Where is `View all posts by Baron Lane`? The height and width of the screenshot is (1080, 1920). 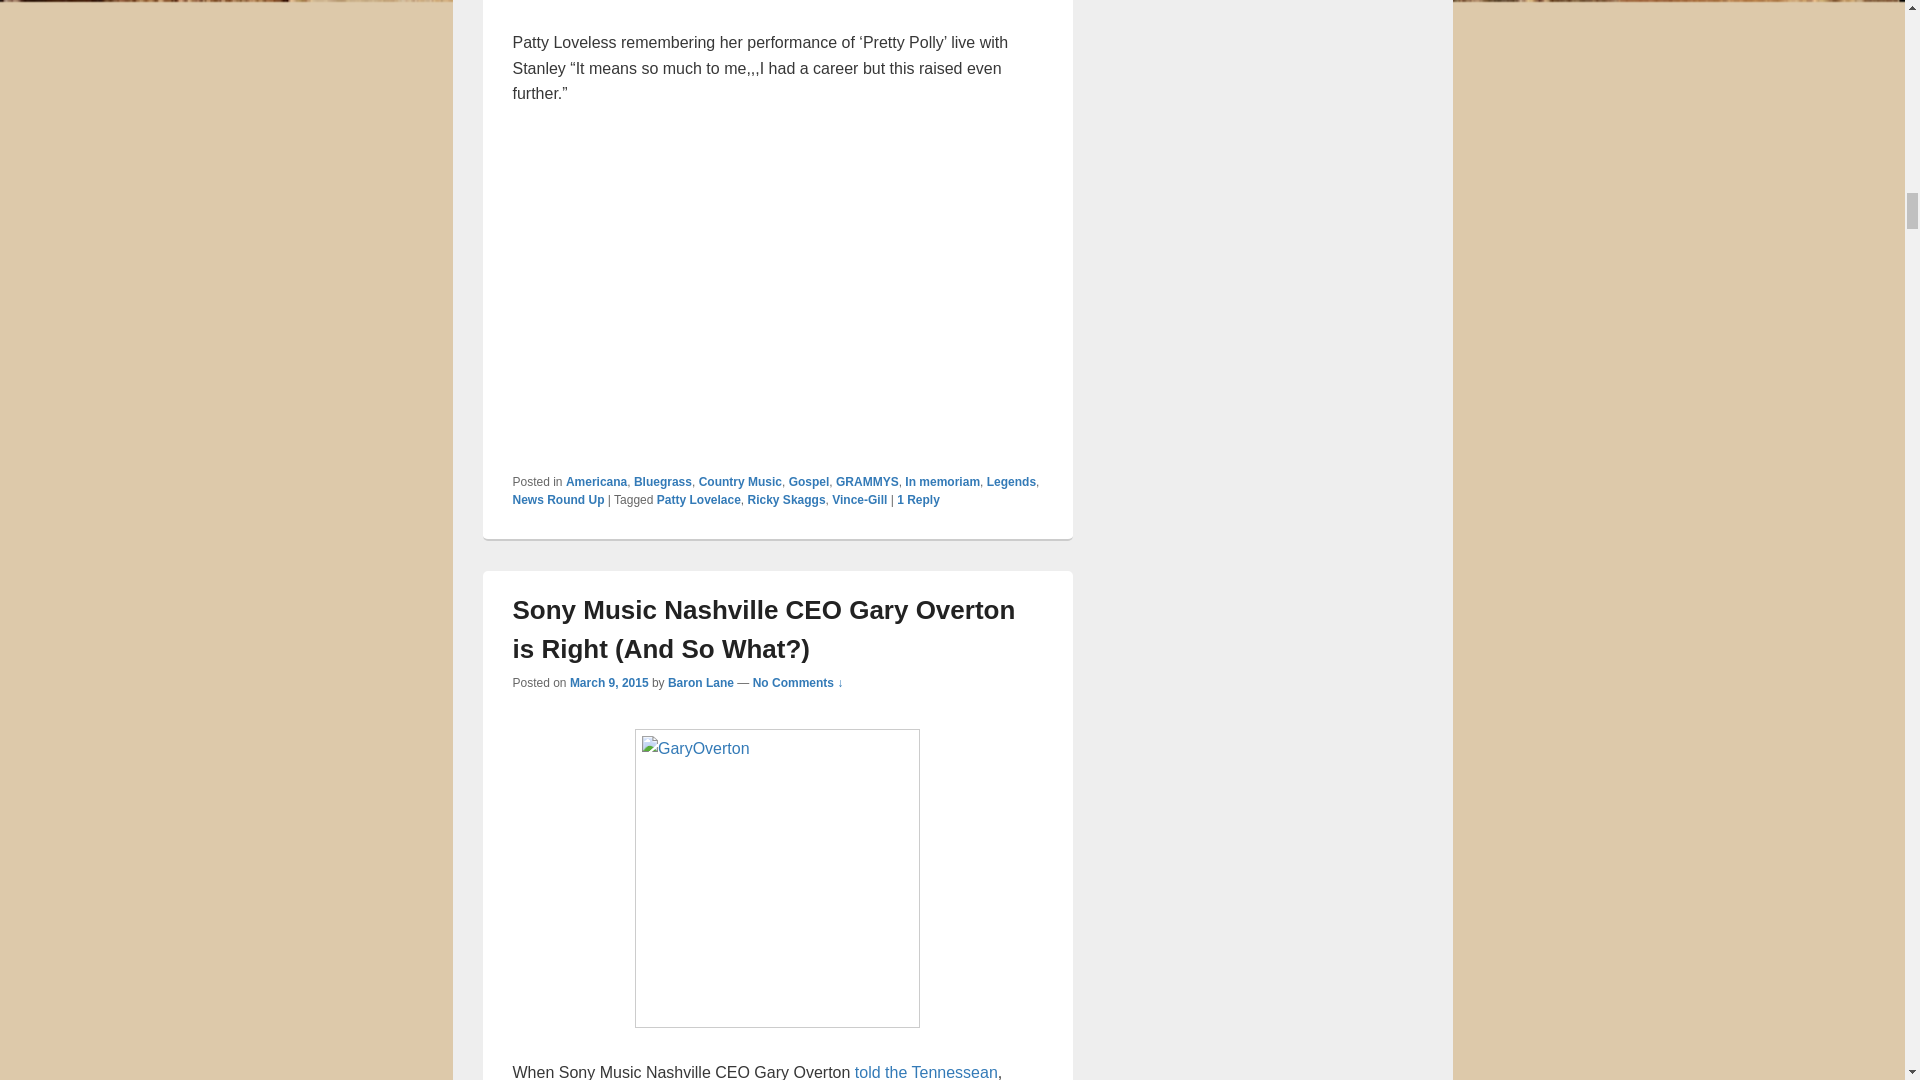 View all posts by Baron Lane is located at coordinates (700, 683).